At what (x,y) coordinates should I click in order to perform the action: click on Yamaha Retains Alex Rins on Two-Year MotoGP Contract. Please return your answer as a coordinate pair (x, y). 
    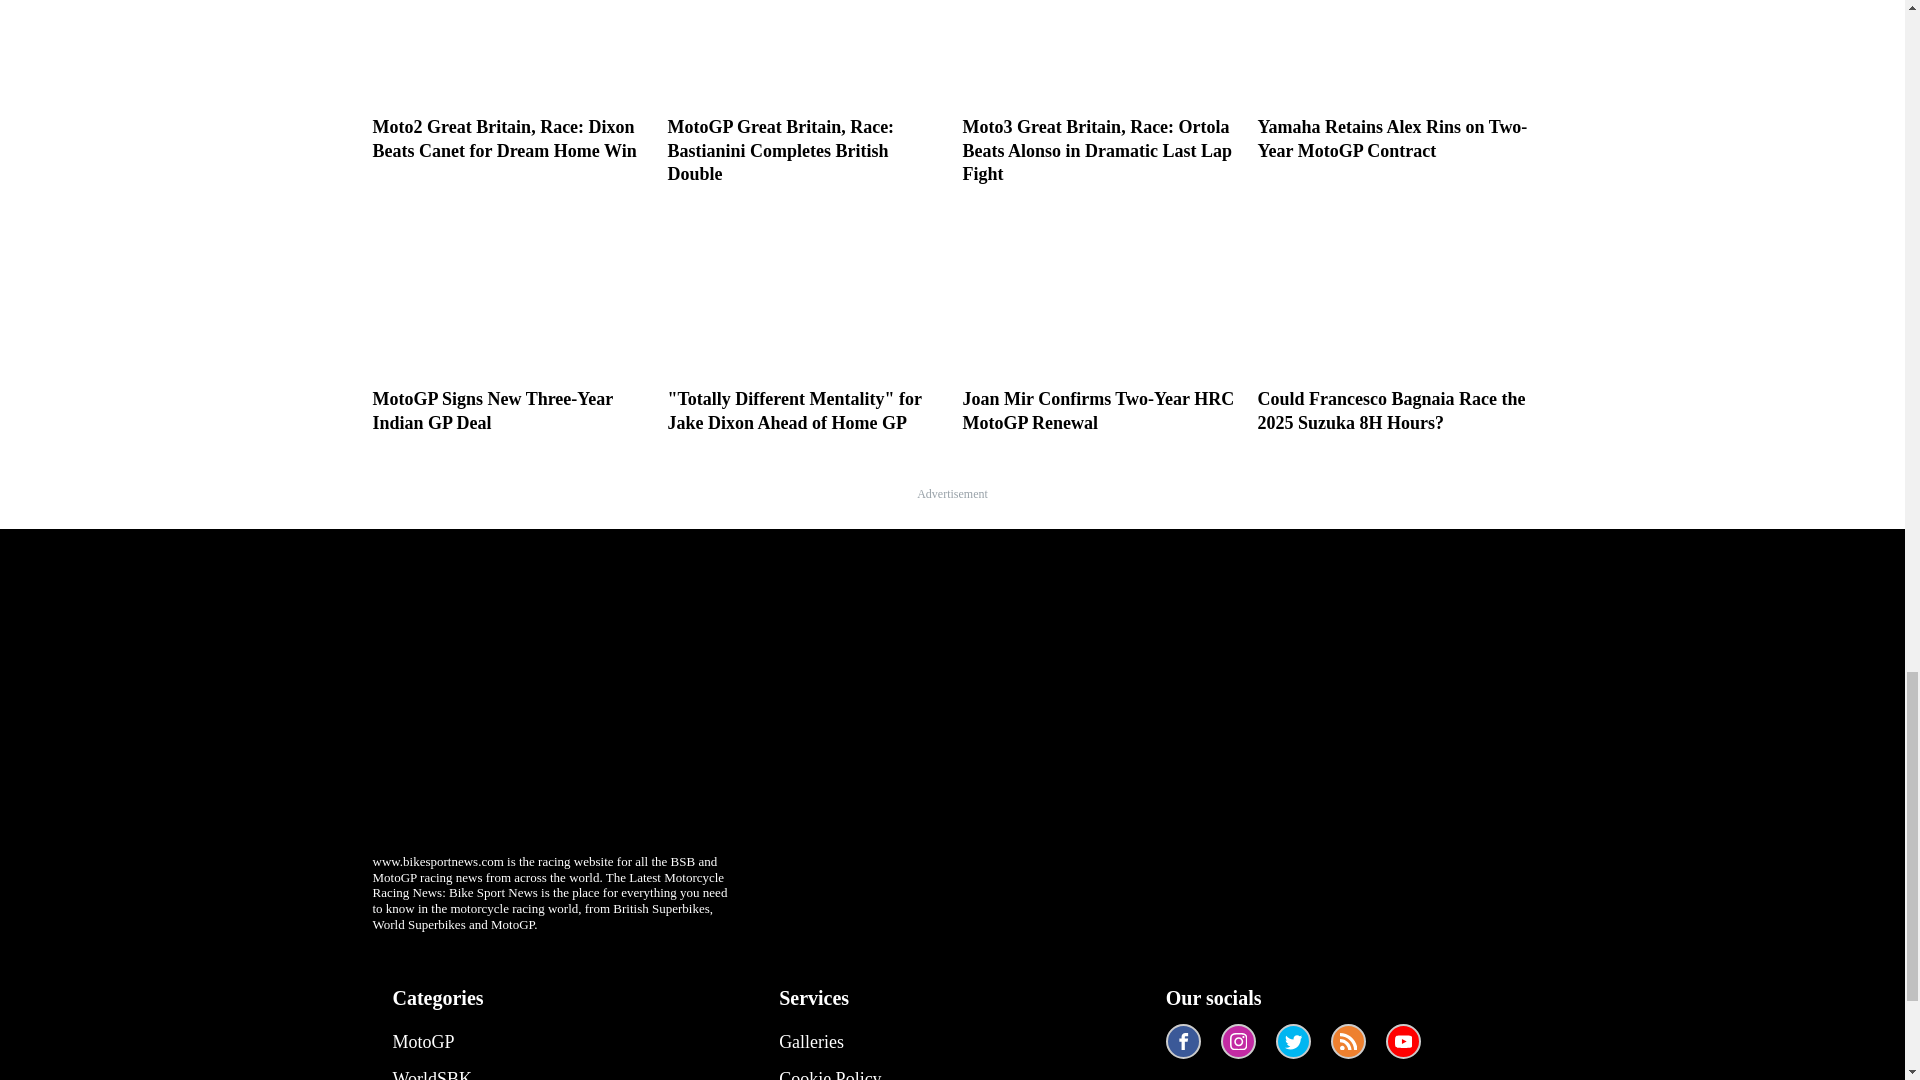
    Looking at the image, I should click on (1394, 82).